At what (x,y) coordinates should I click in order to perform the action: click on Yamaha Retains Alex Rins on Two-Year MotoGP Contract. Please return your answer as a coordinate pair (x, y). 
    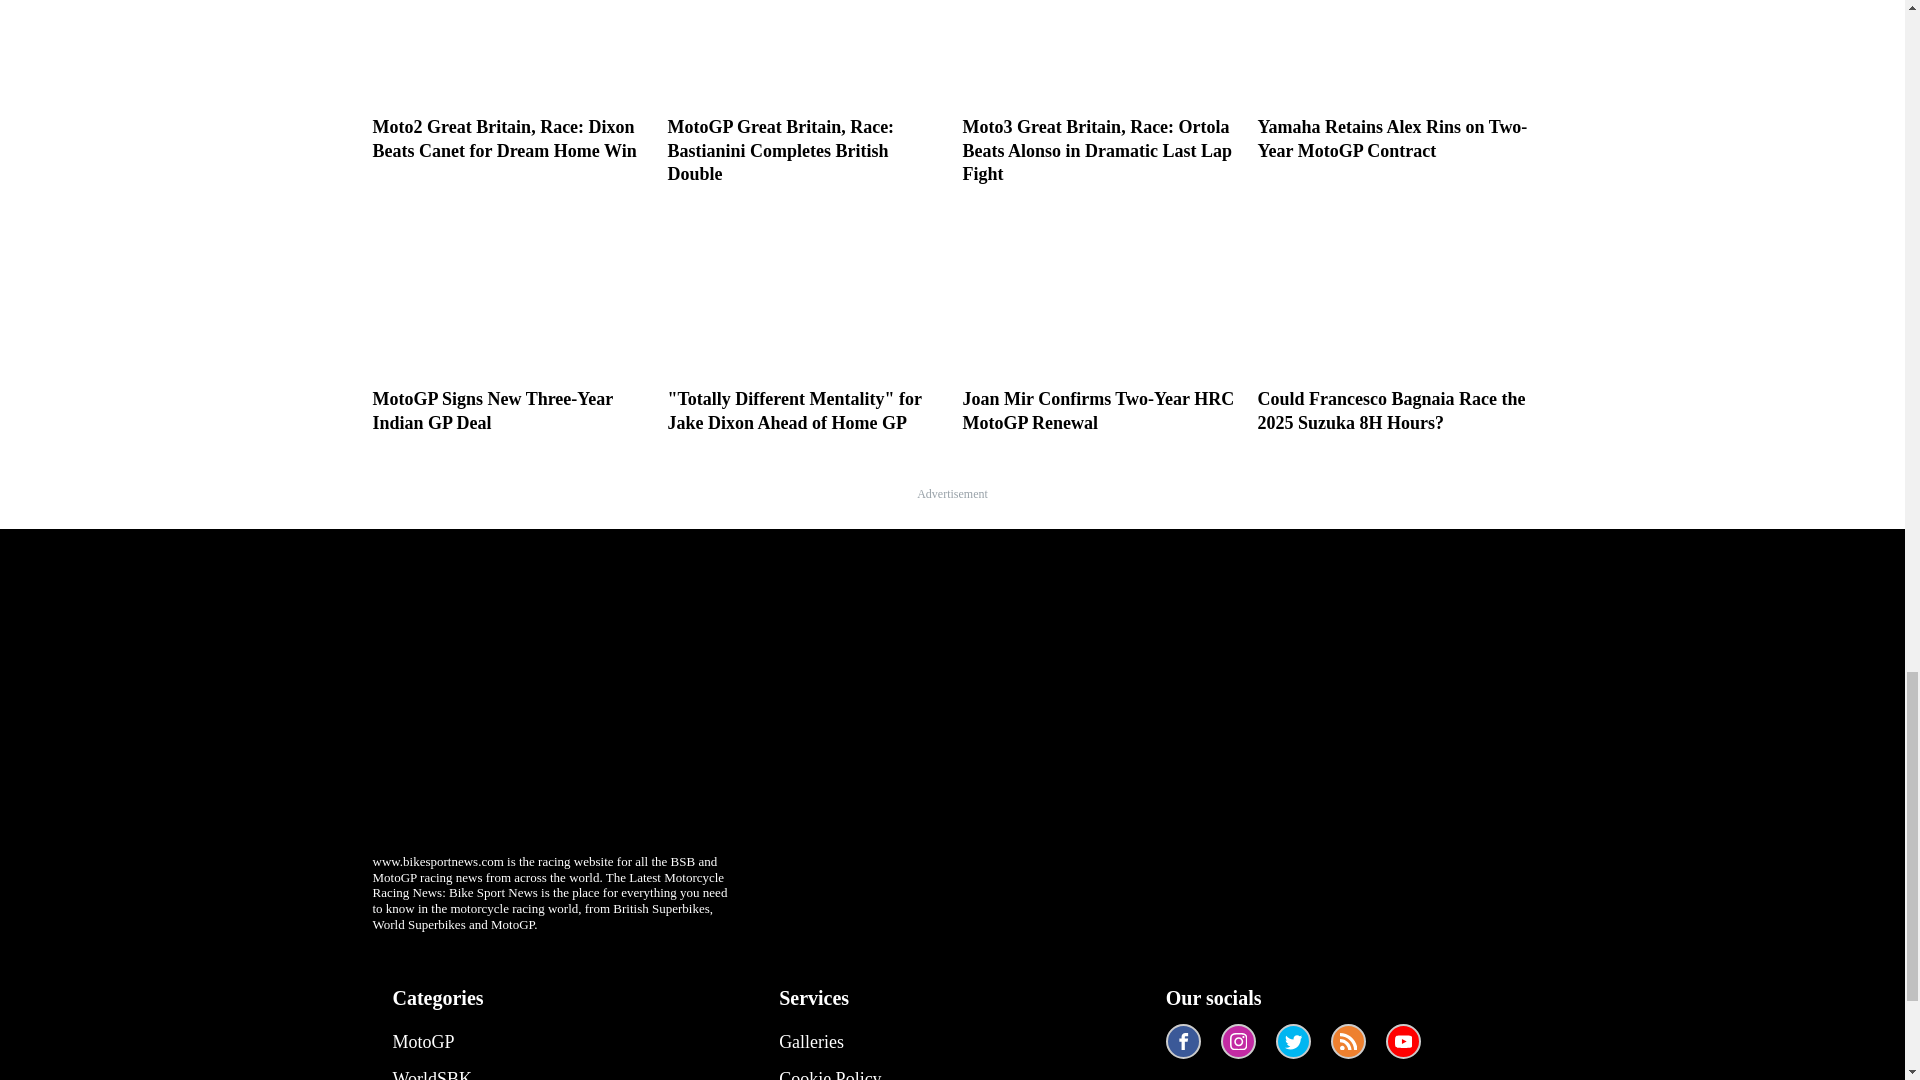
    Looking at the image, I should click on (1394, 82).